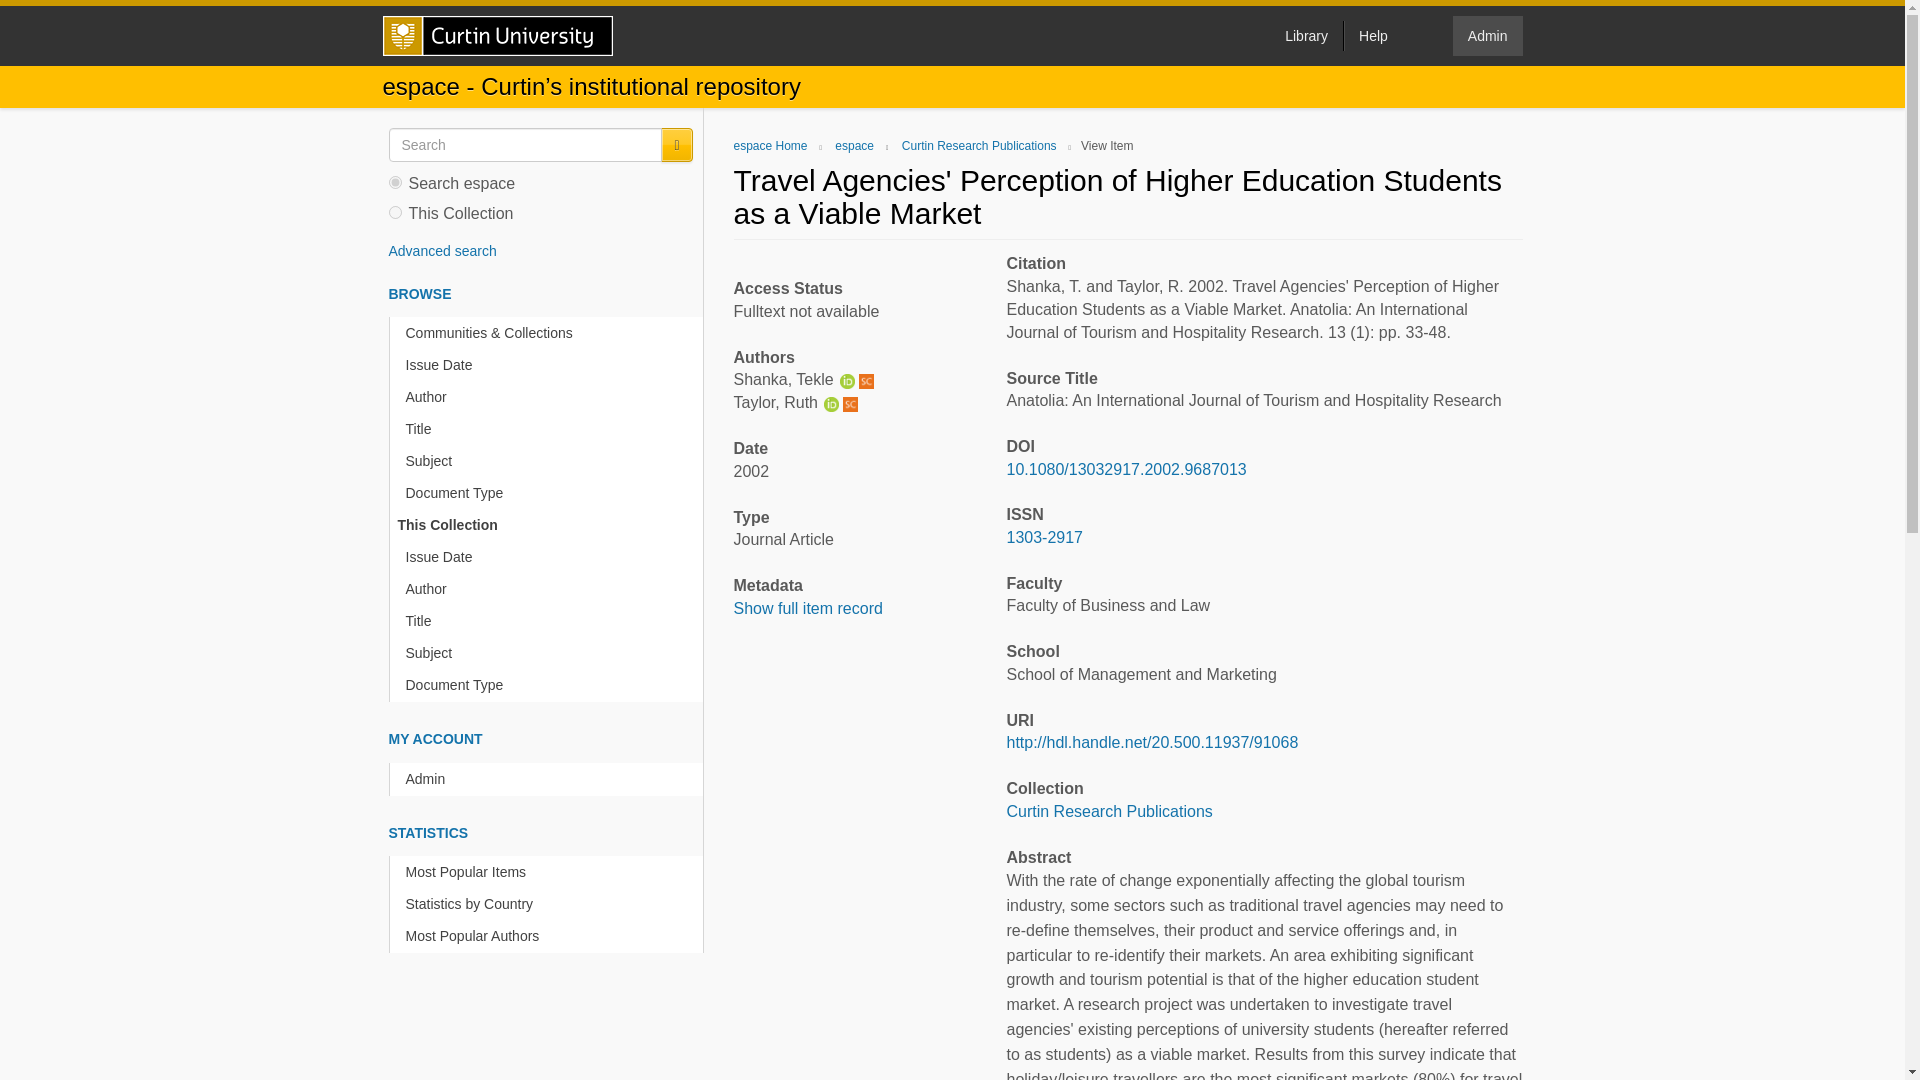 This screenshot has height=1080, width=1920. What do you see at coordinates (1372, 35) in the screenshot?
I see `Help` at bounding box center [1372, 35].